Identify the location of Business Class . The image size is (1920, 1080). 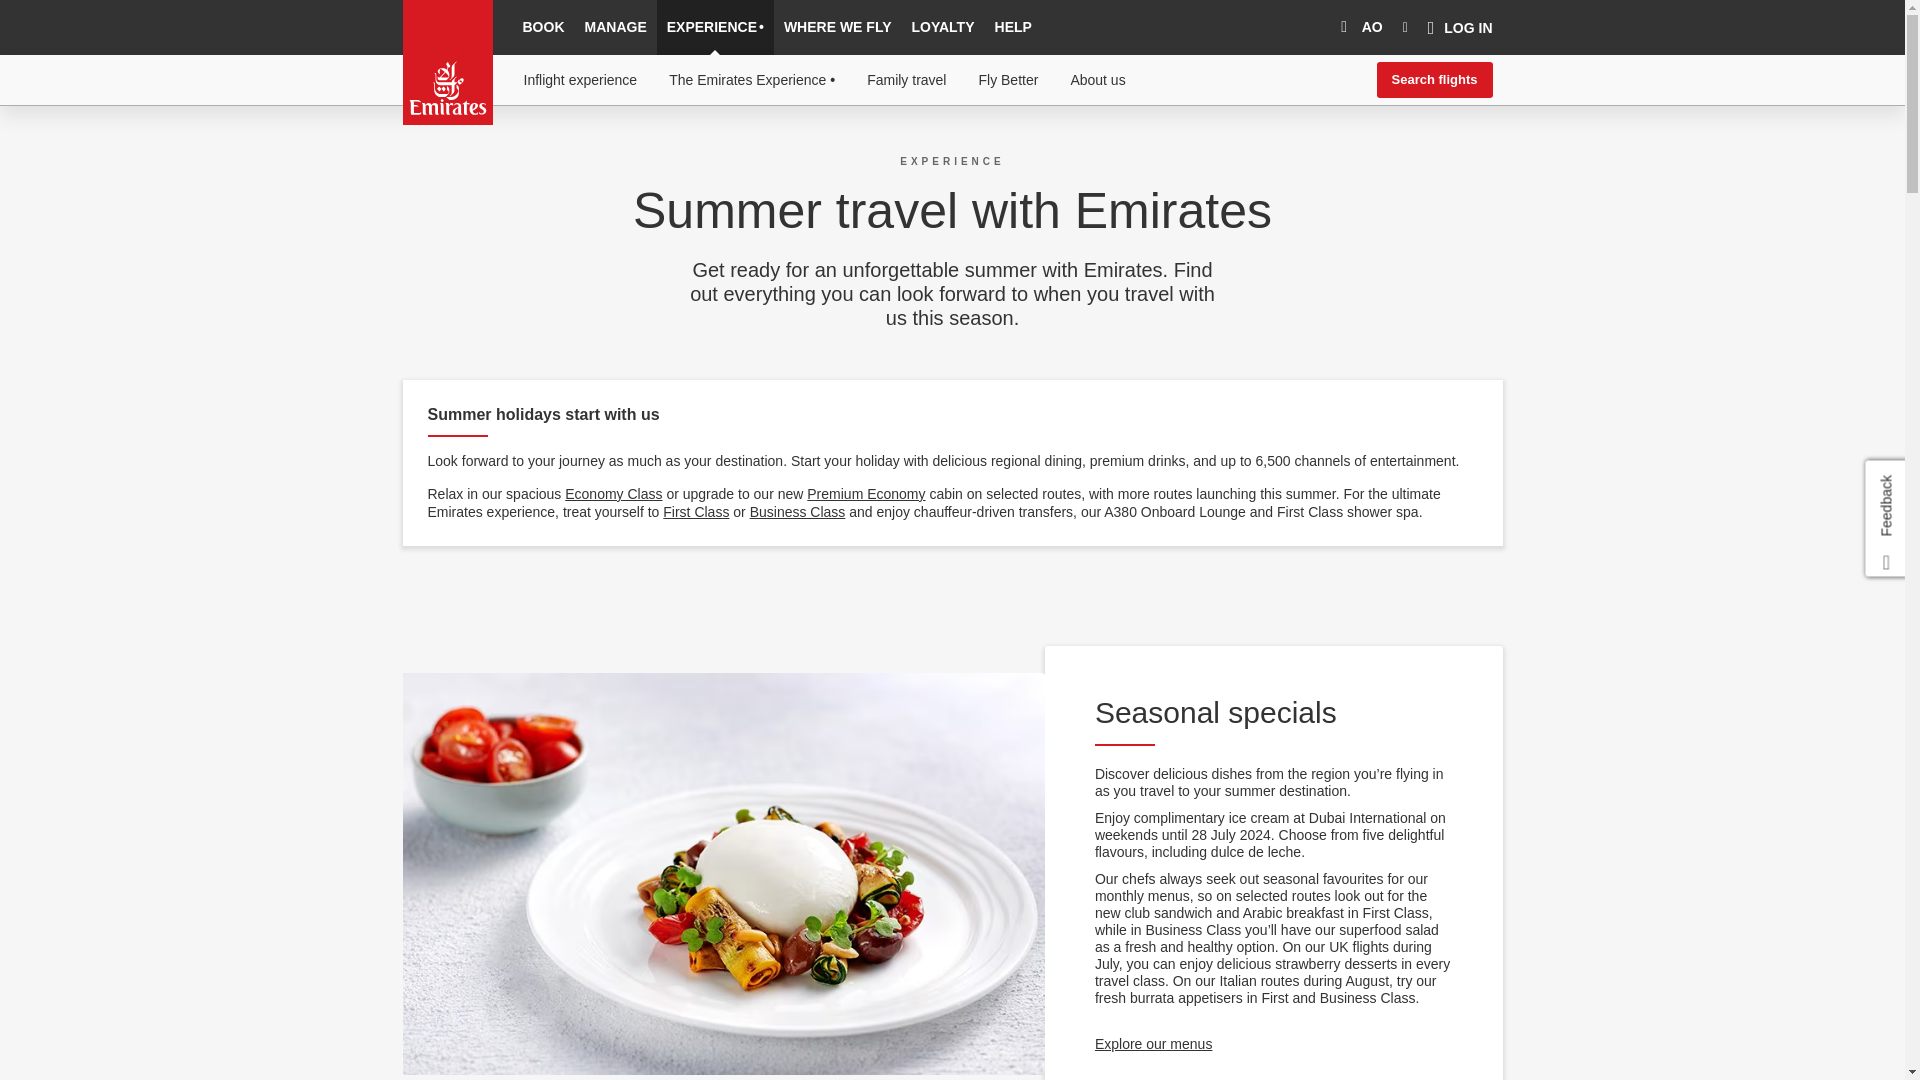
(798, 512).